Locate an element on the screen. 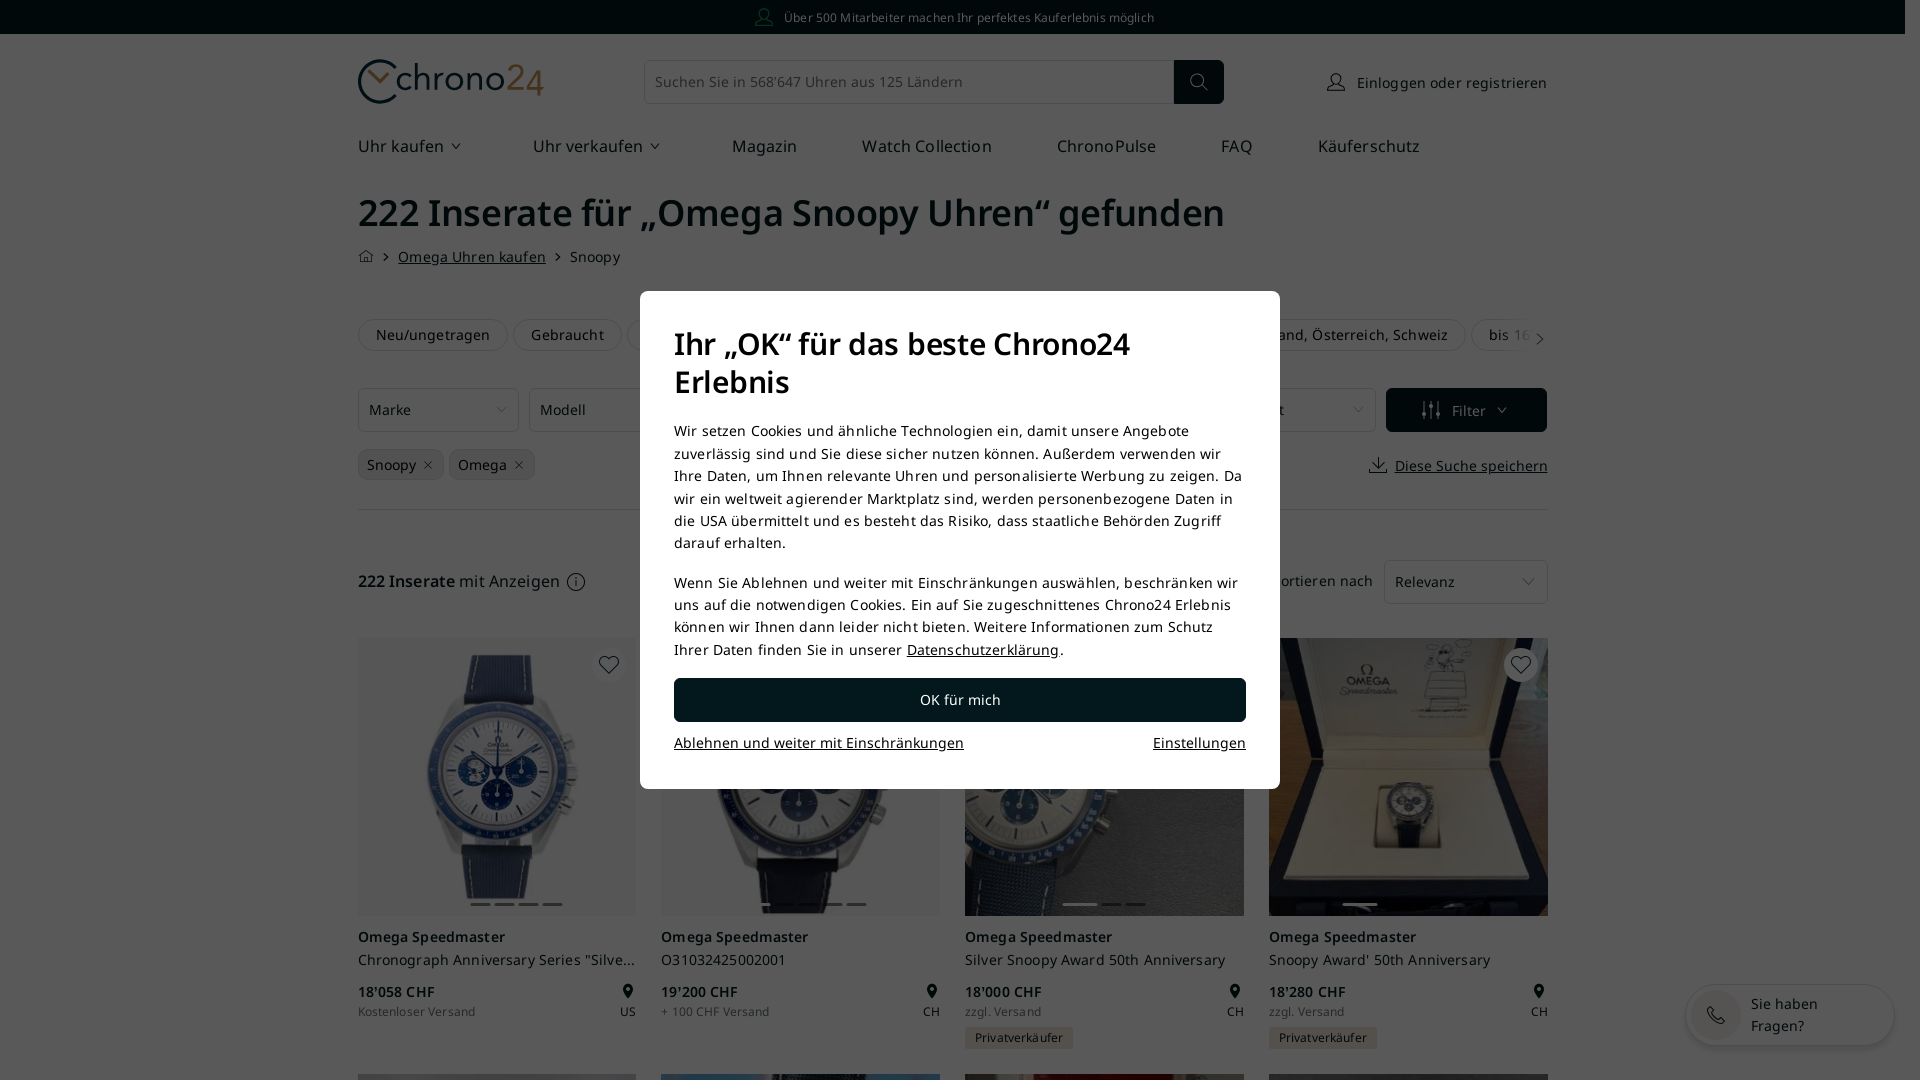 The width and height of the screenshot is (1920, 1080). Artikel auf Lager is located at coordinates (702, 335).